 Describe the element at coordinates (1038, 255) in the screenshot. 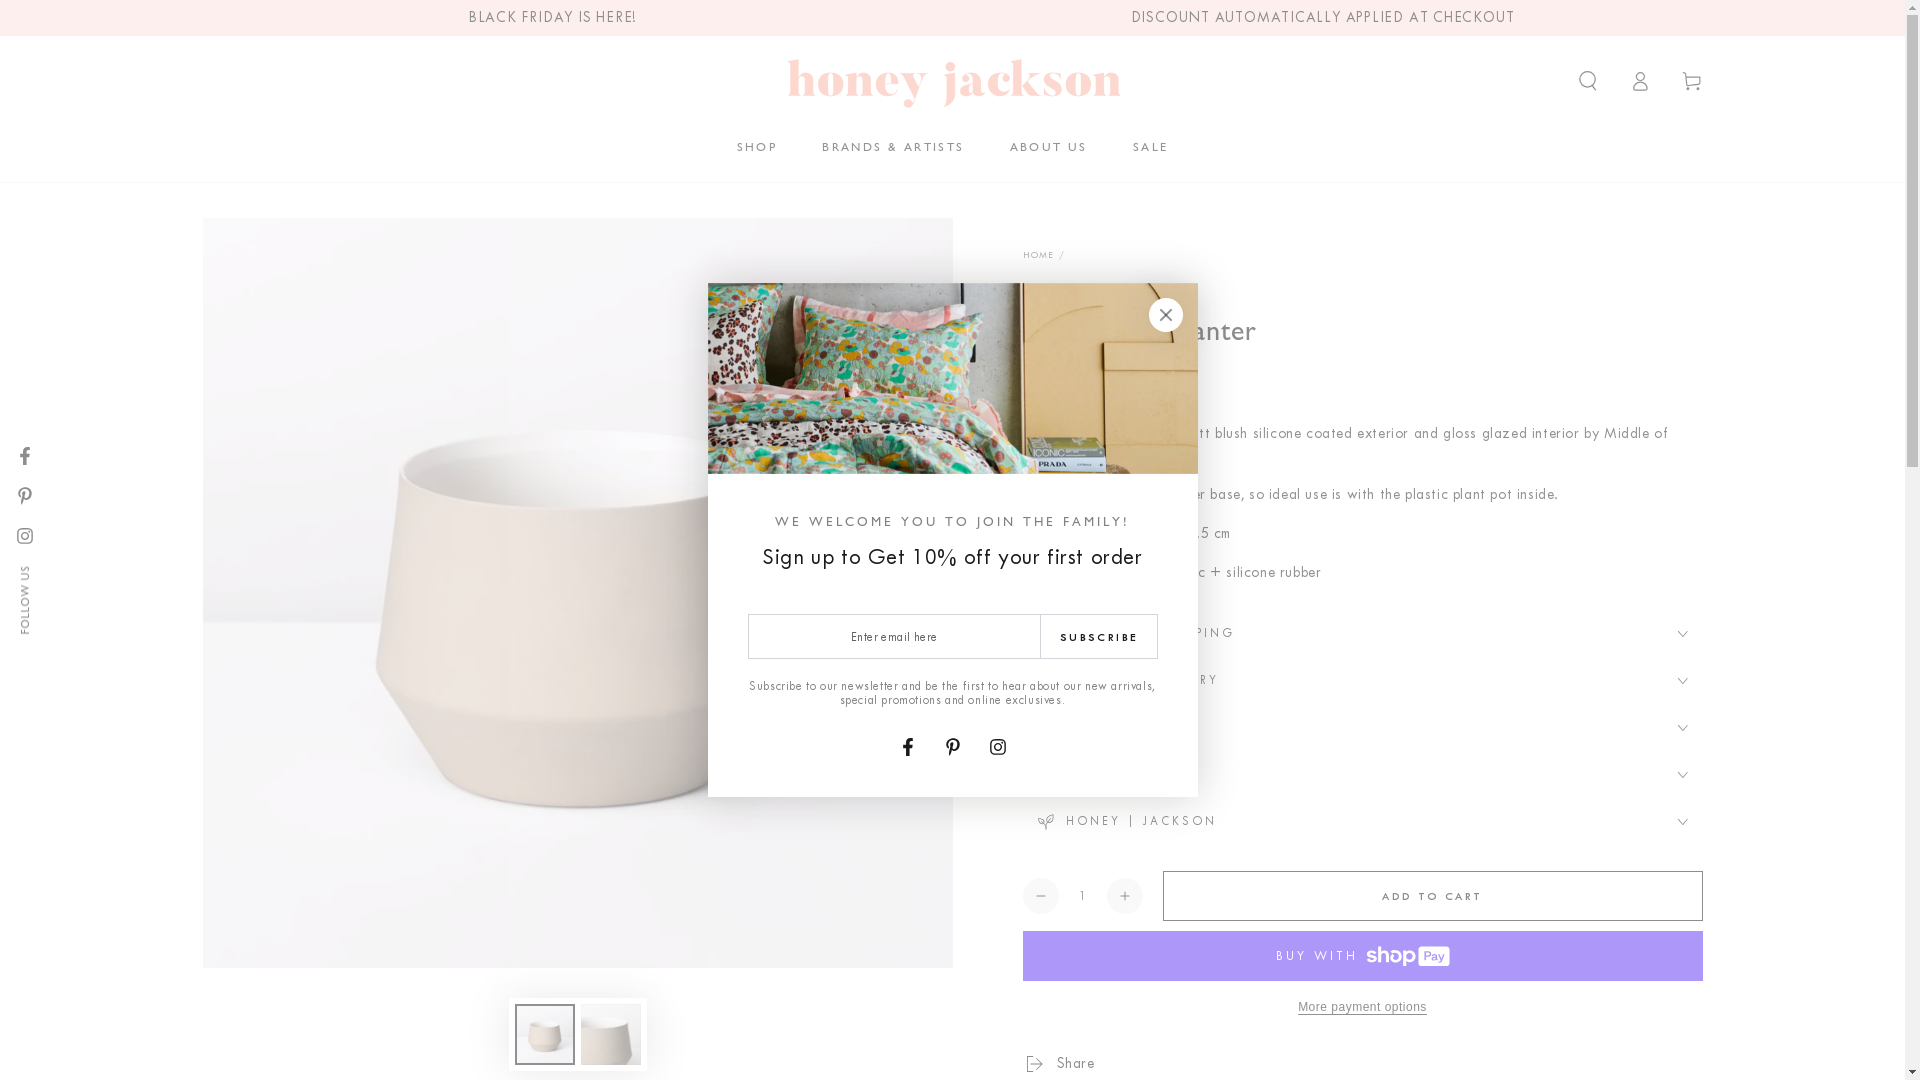

I see `HOME` at that location.